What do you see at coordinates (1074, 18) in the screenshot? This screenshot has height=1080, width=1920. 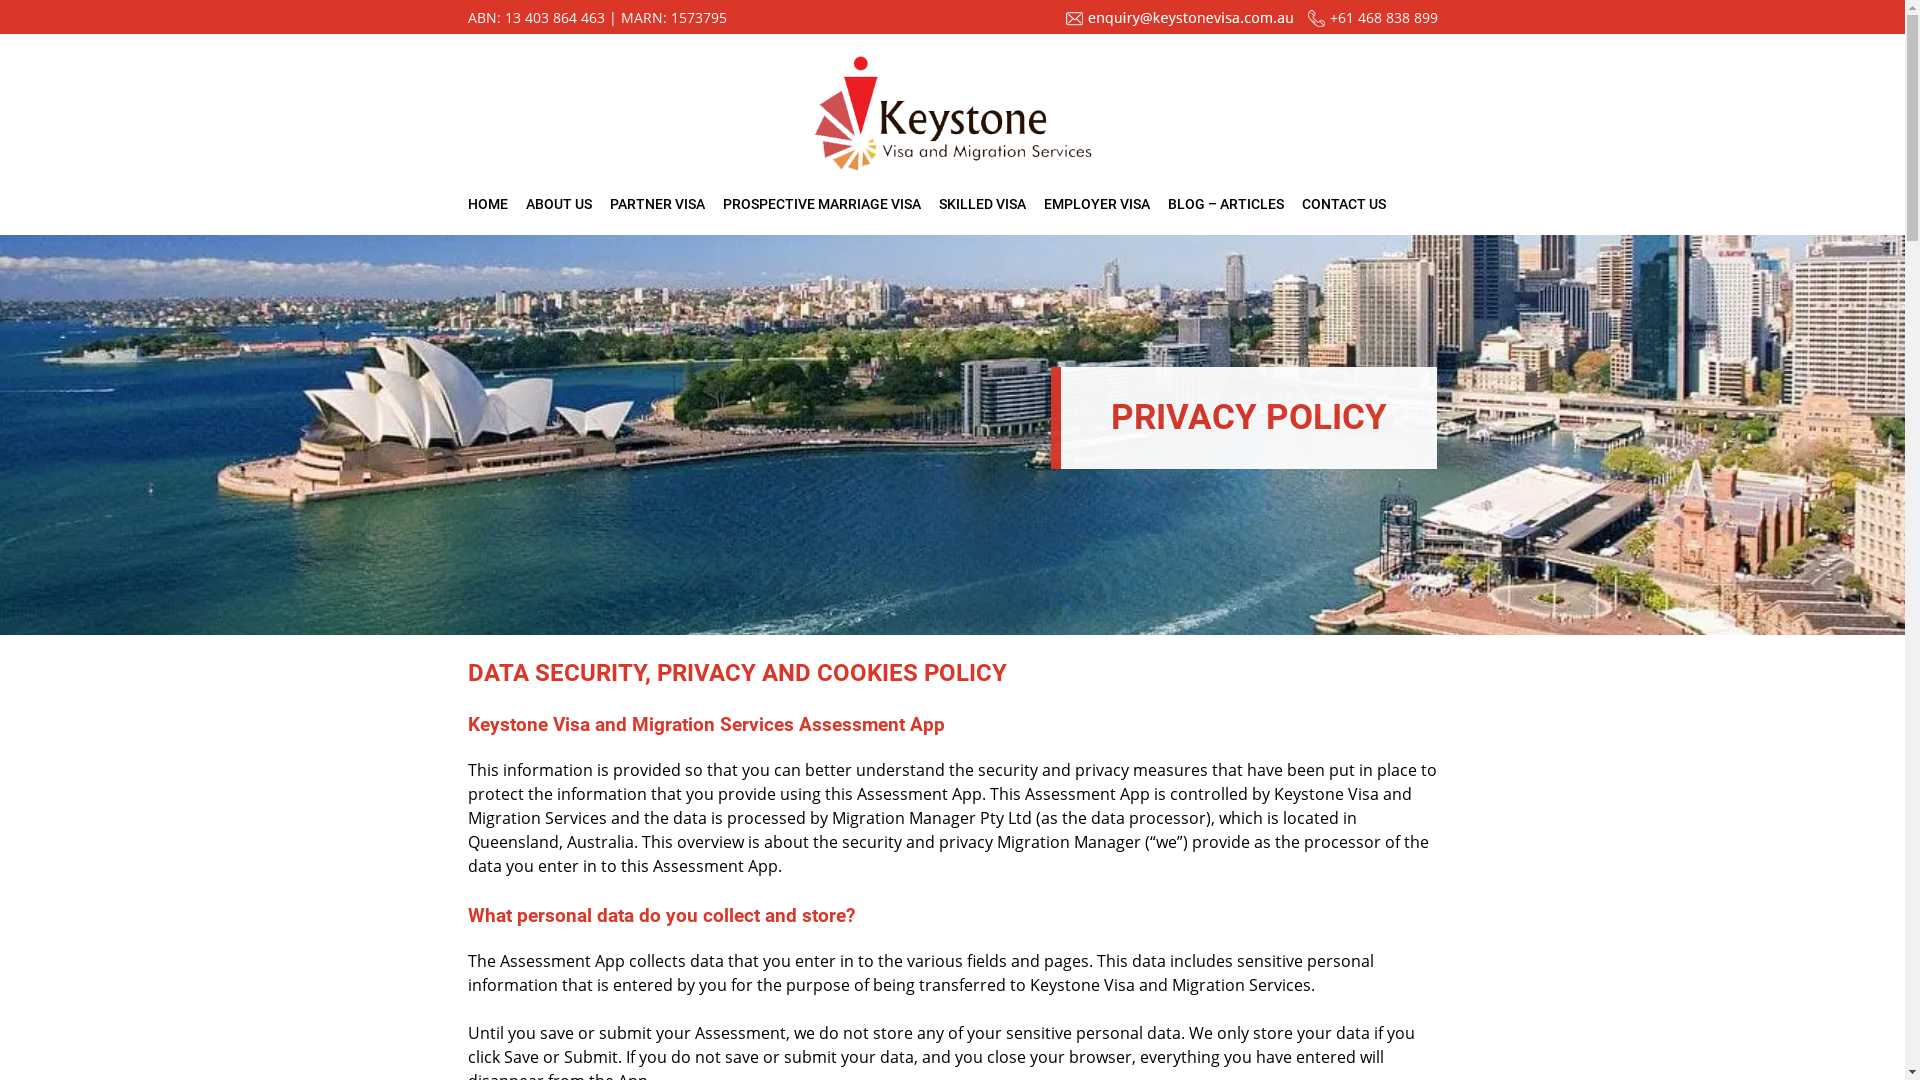 I see `envelope` at bounding box center [1074, 18].